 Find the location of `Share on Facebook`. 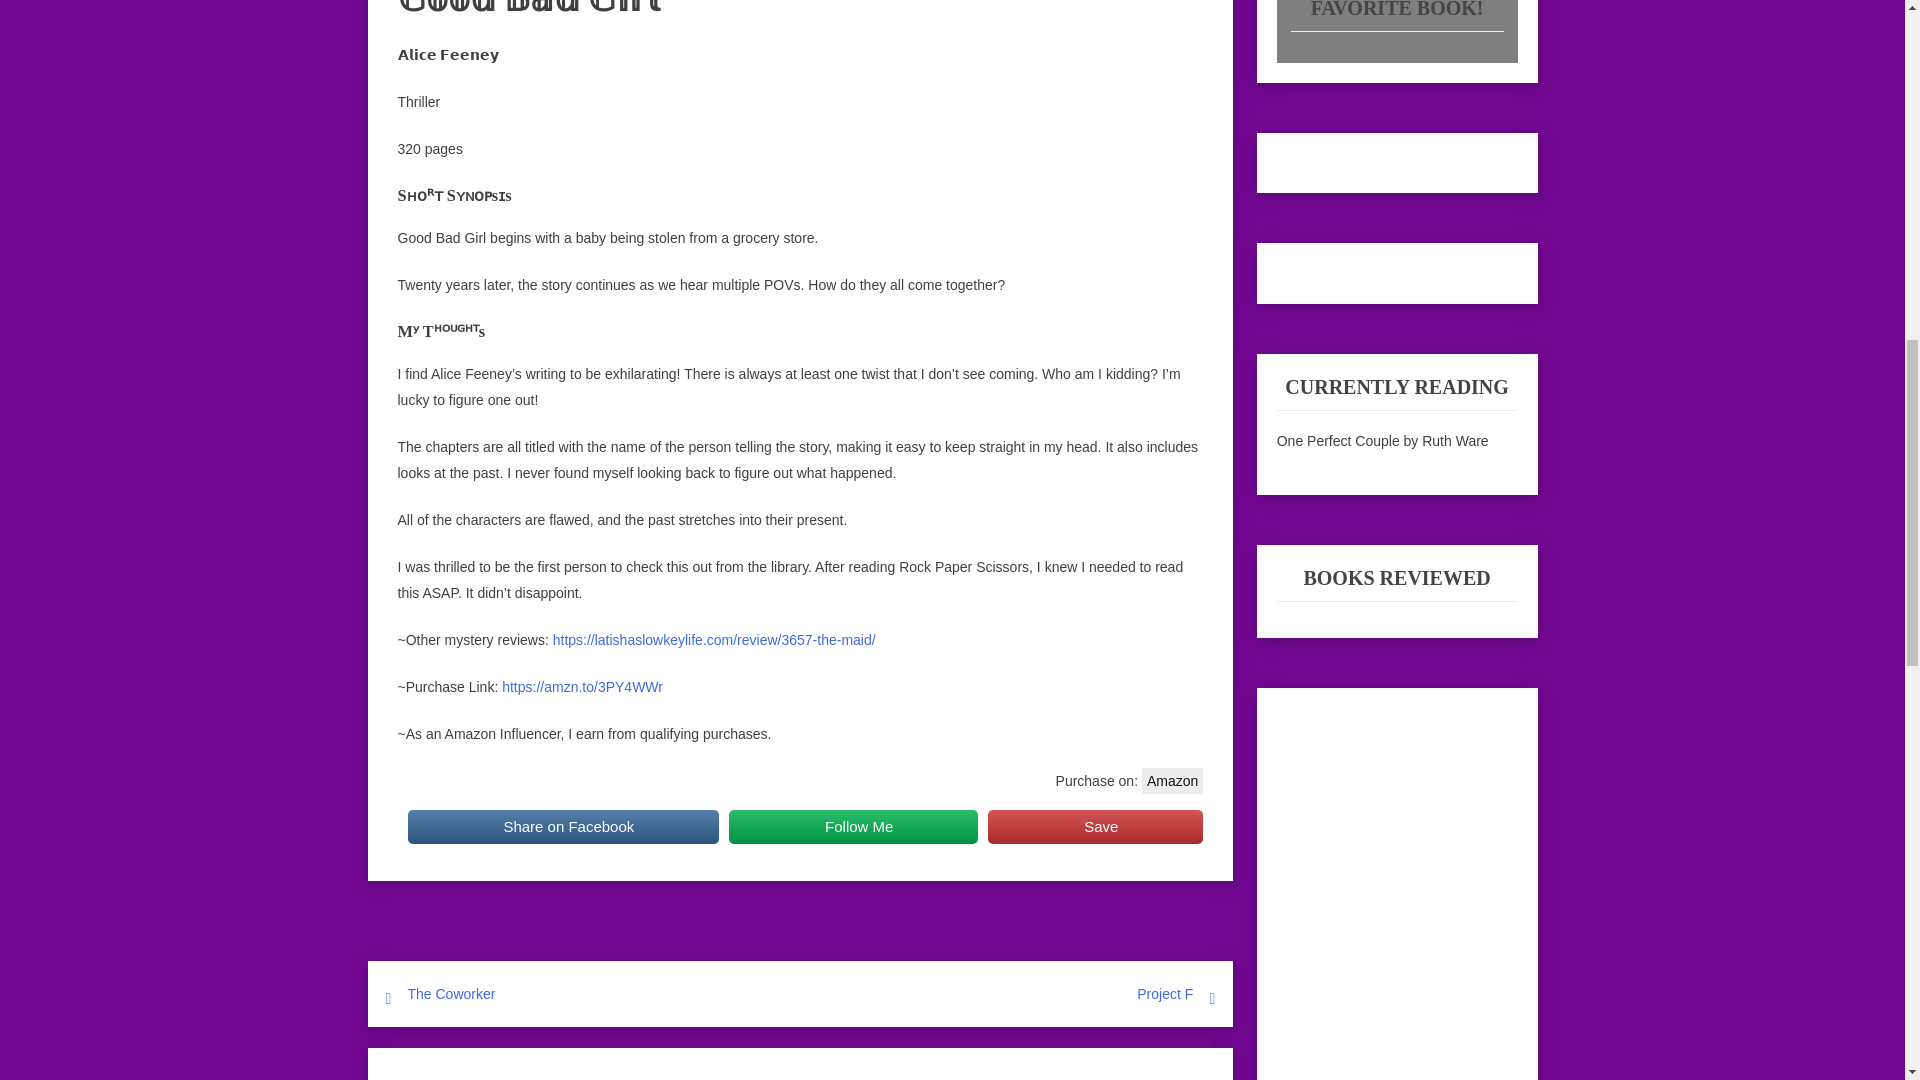

Share on Facebook is located at coordinates (564, 826).